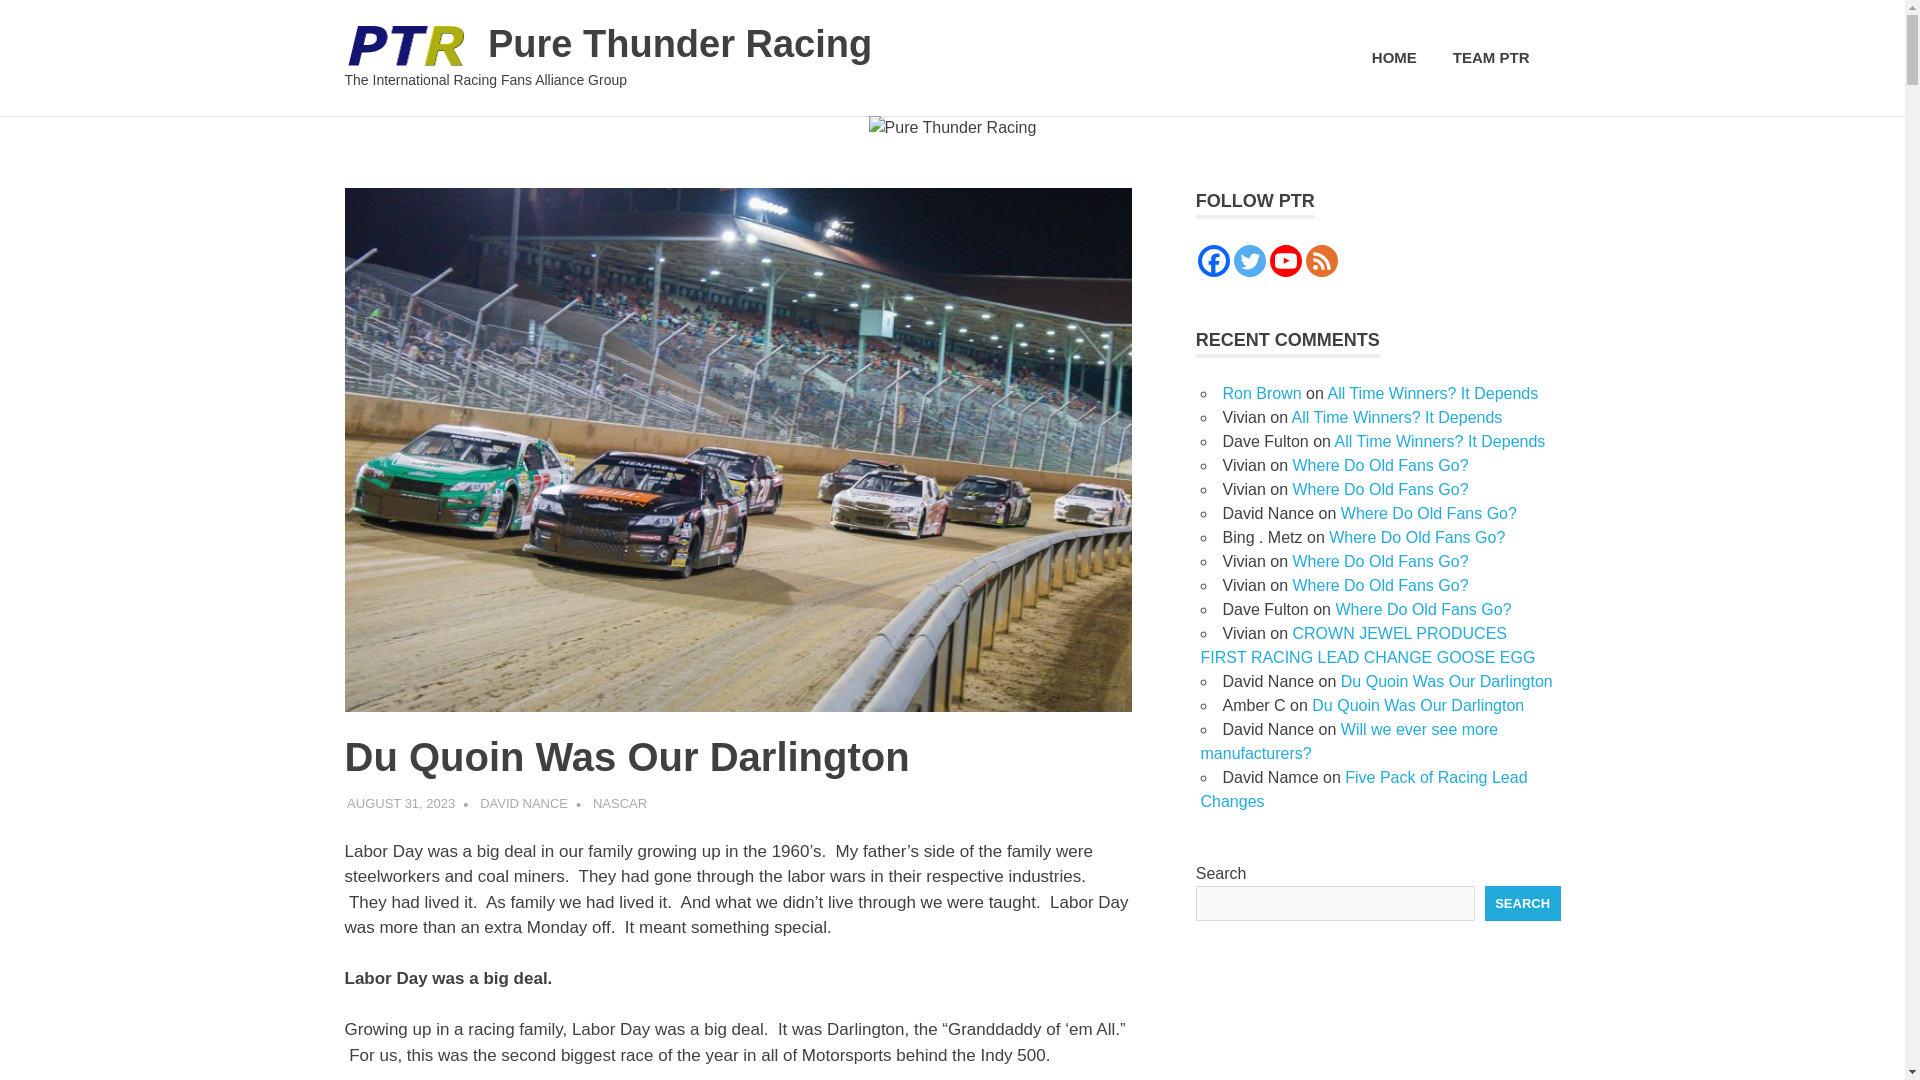 This screenshot has height=1080, width=1920. Describe the element at coordinates (401, 803) in the screenshot. I see `10:47` at that location.